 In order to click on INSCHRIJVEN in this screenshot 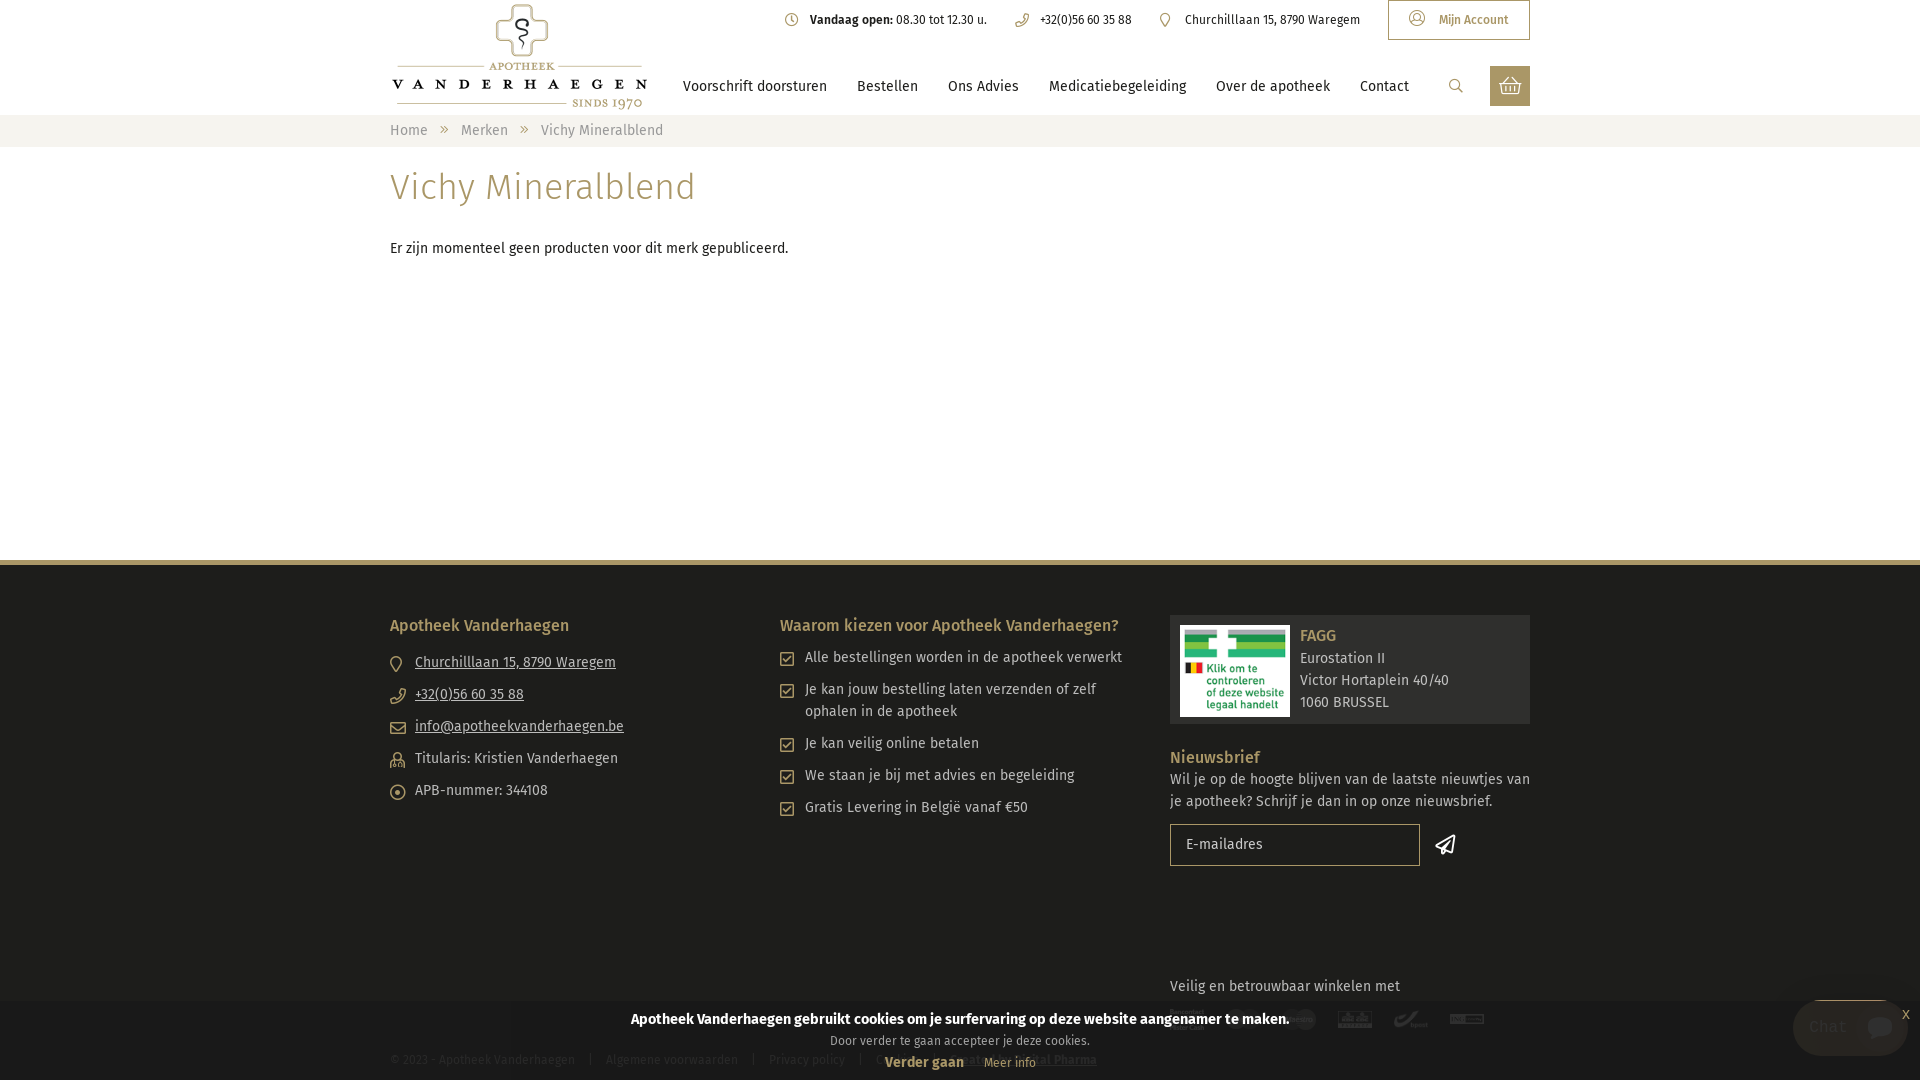, I will do `click(1448, 845)`.